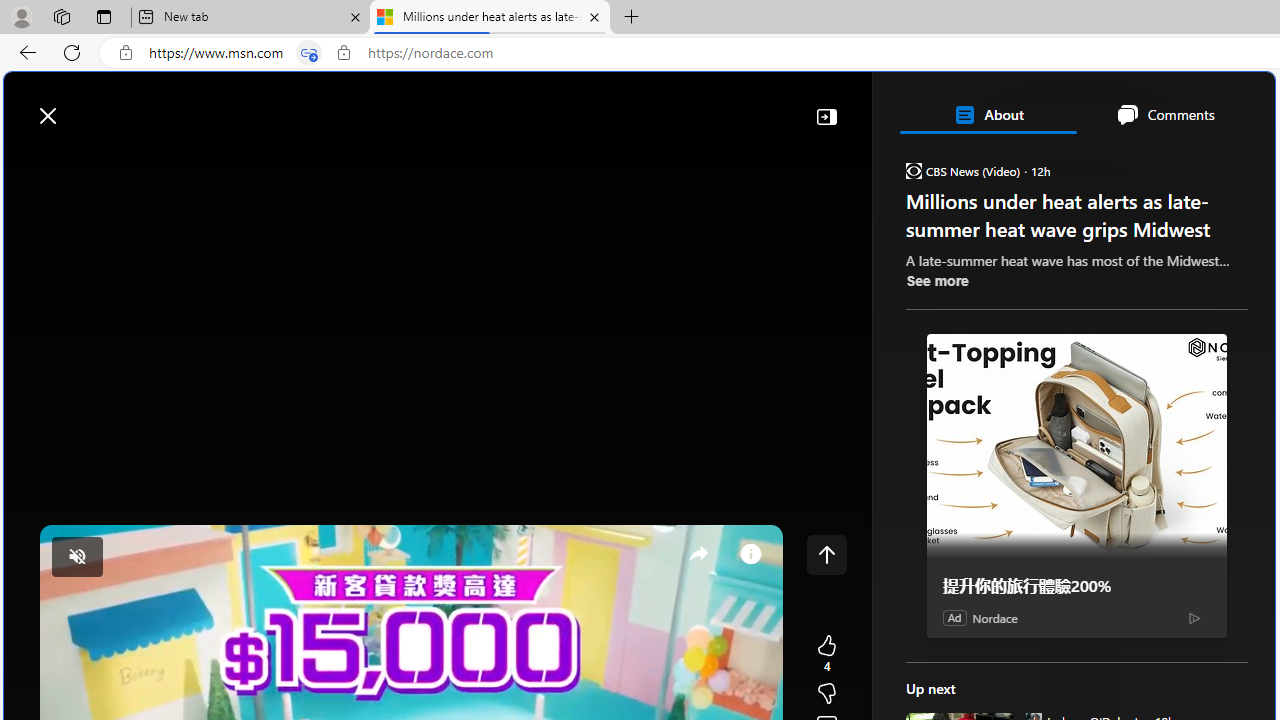 Image resolution: width=1280 pixels, height=720 pixels. What do you see at coordinates (987, 114) in the screenshot?
I see `About` at bounding box center [987, 114].